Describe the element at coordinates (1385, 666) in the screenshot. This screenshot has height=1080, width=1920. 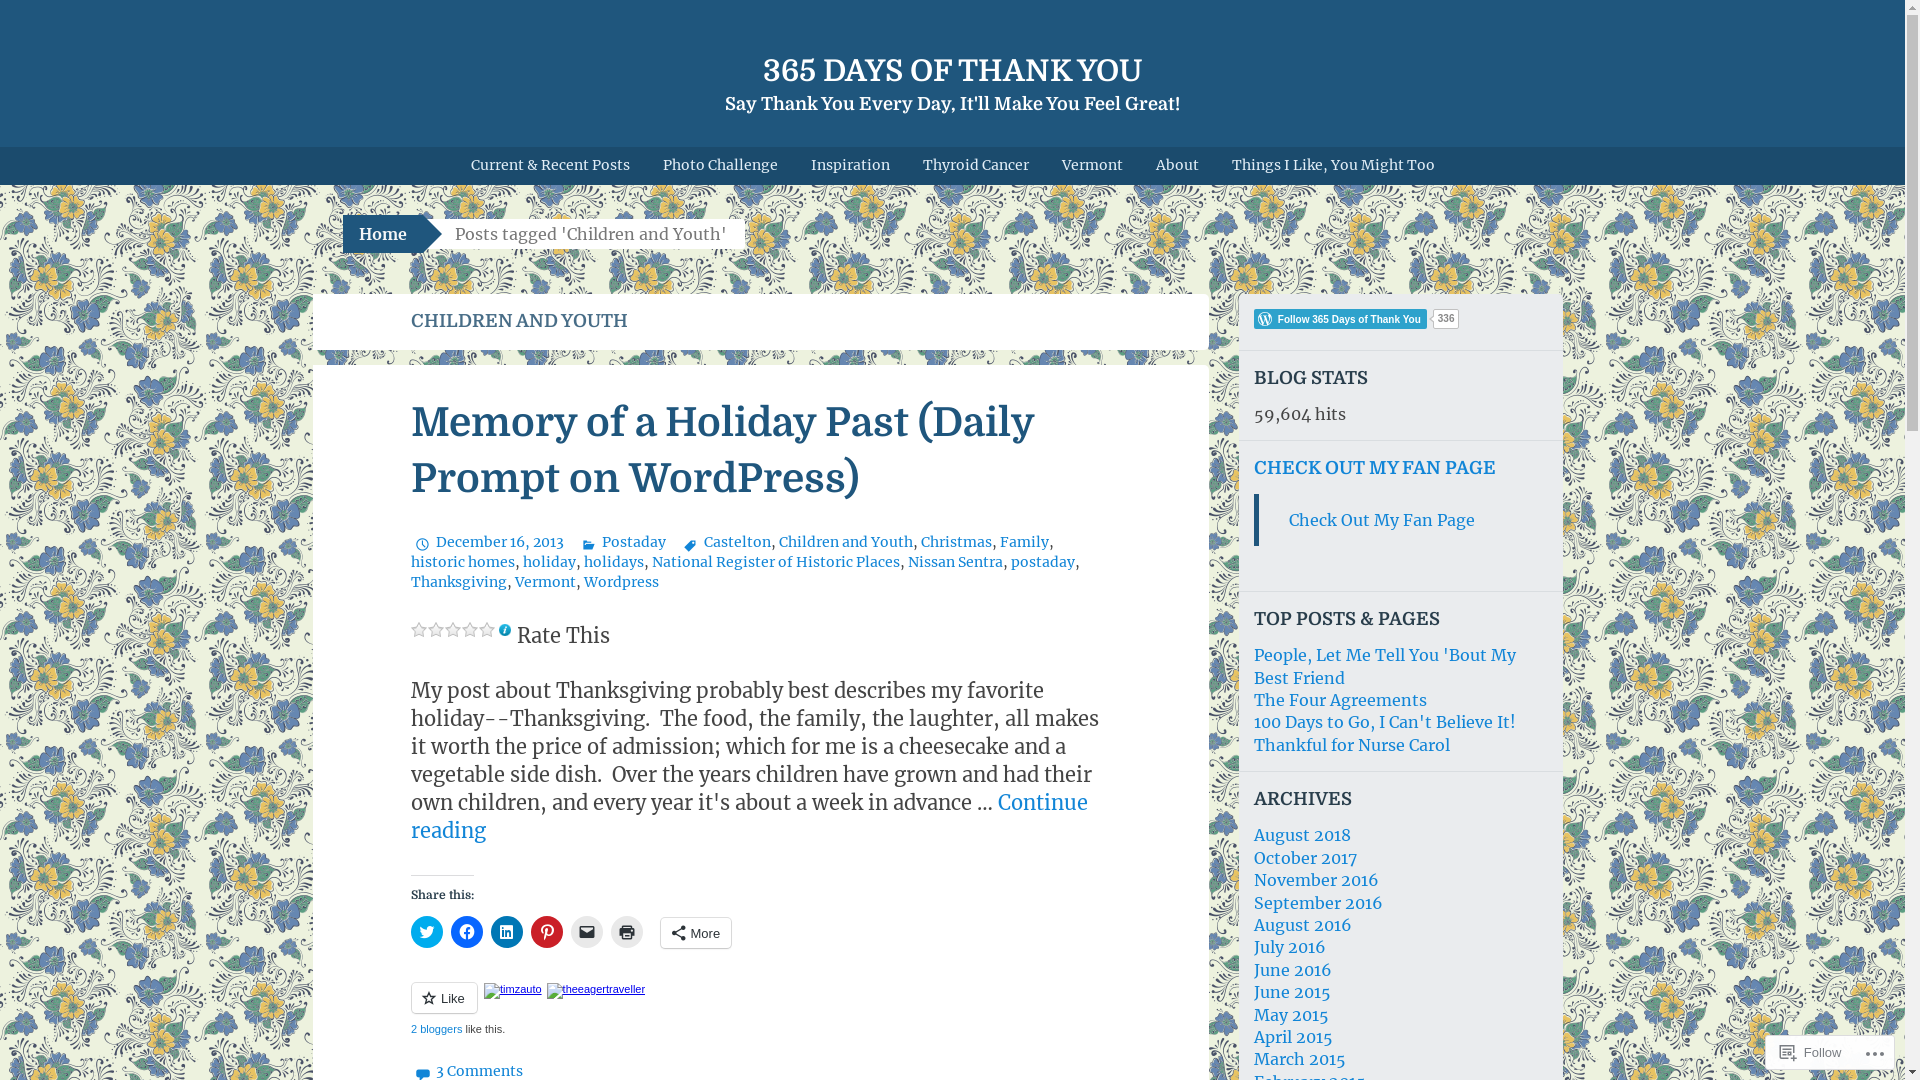
I see `People, Let Me Tell You 'Bout My Best Friend` at that location.